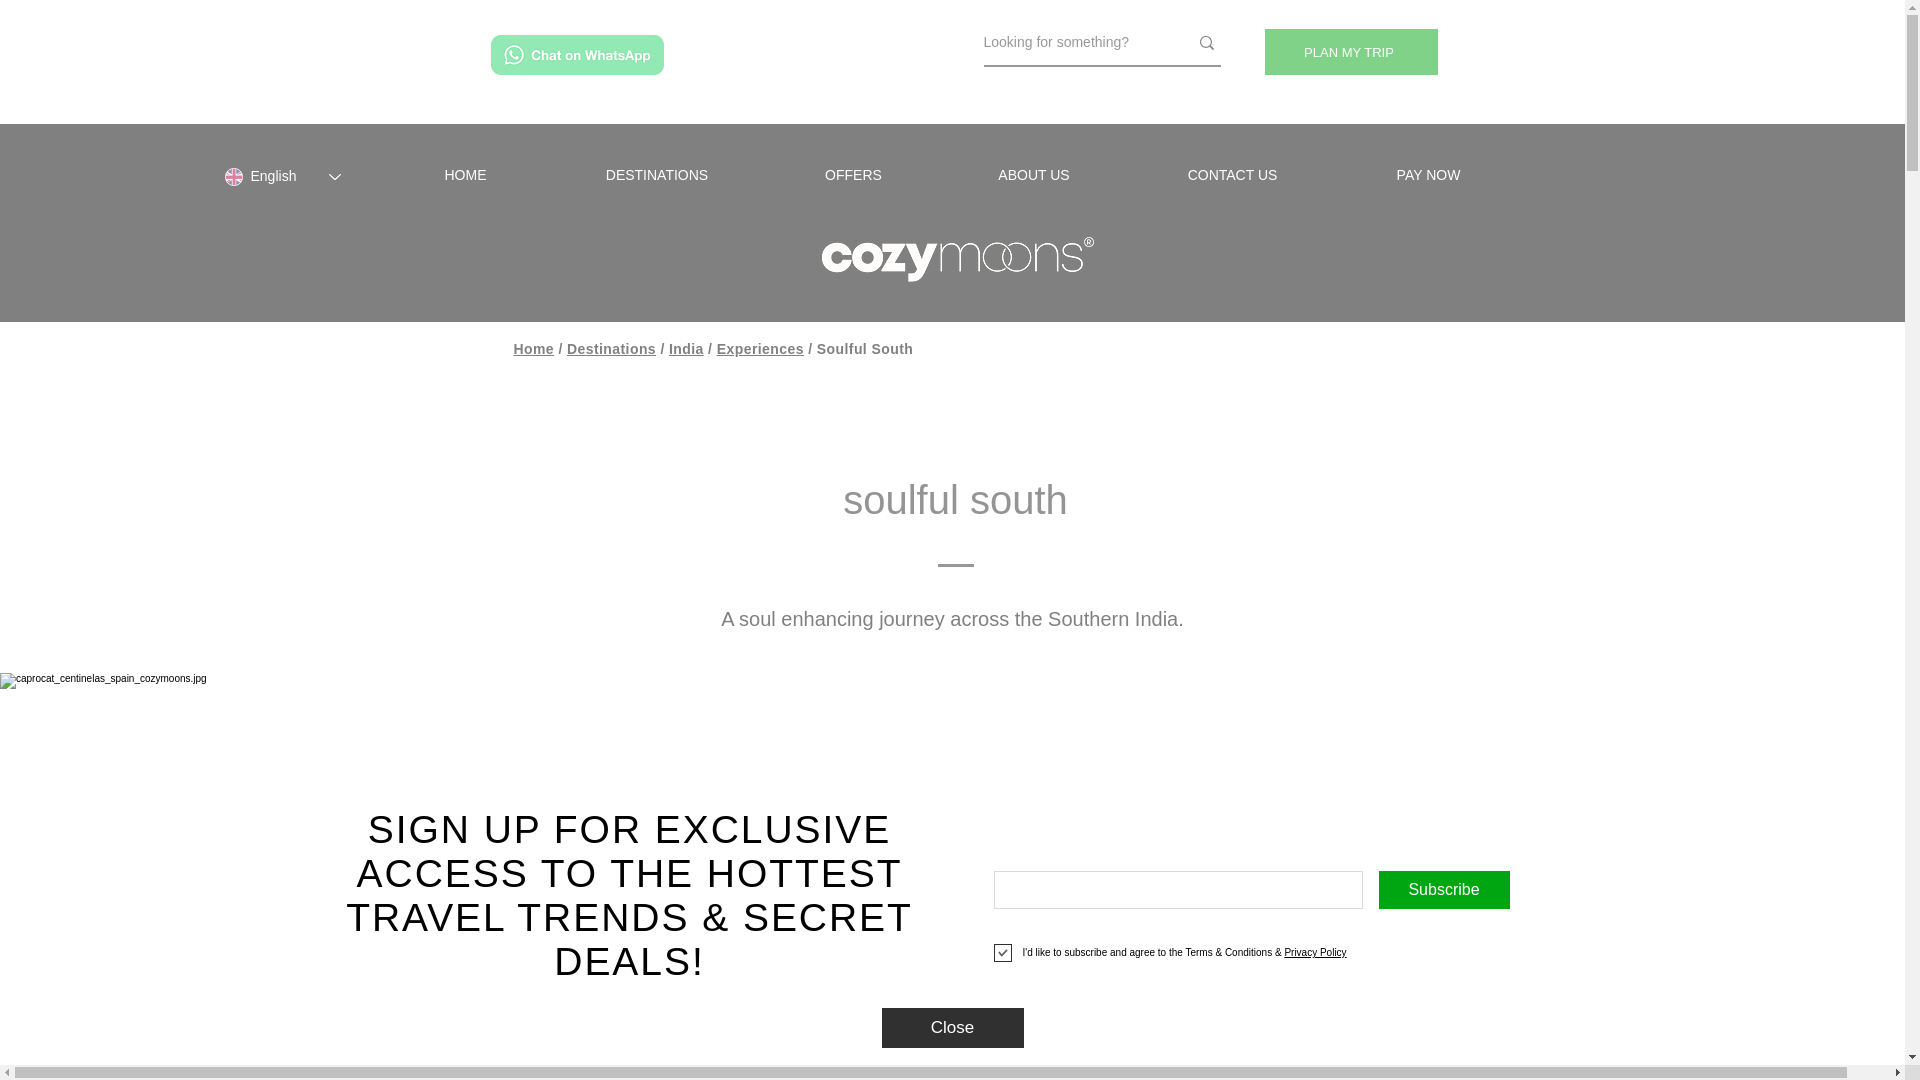 This screenshot has height=1080, width=1920. I want to click on PLAN MY TRIP, so click(1350, 52).